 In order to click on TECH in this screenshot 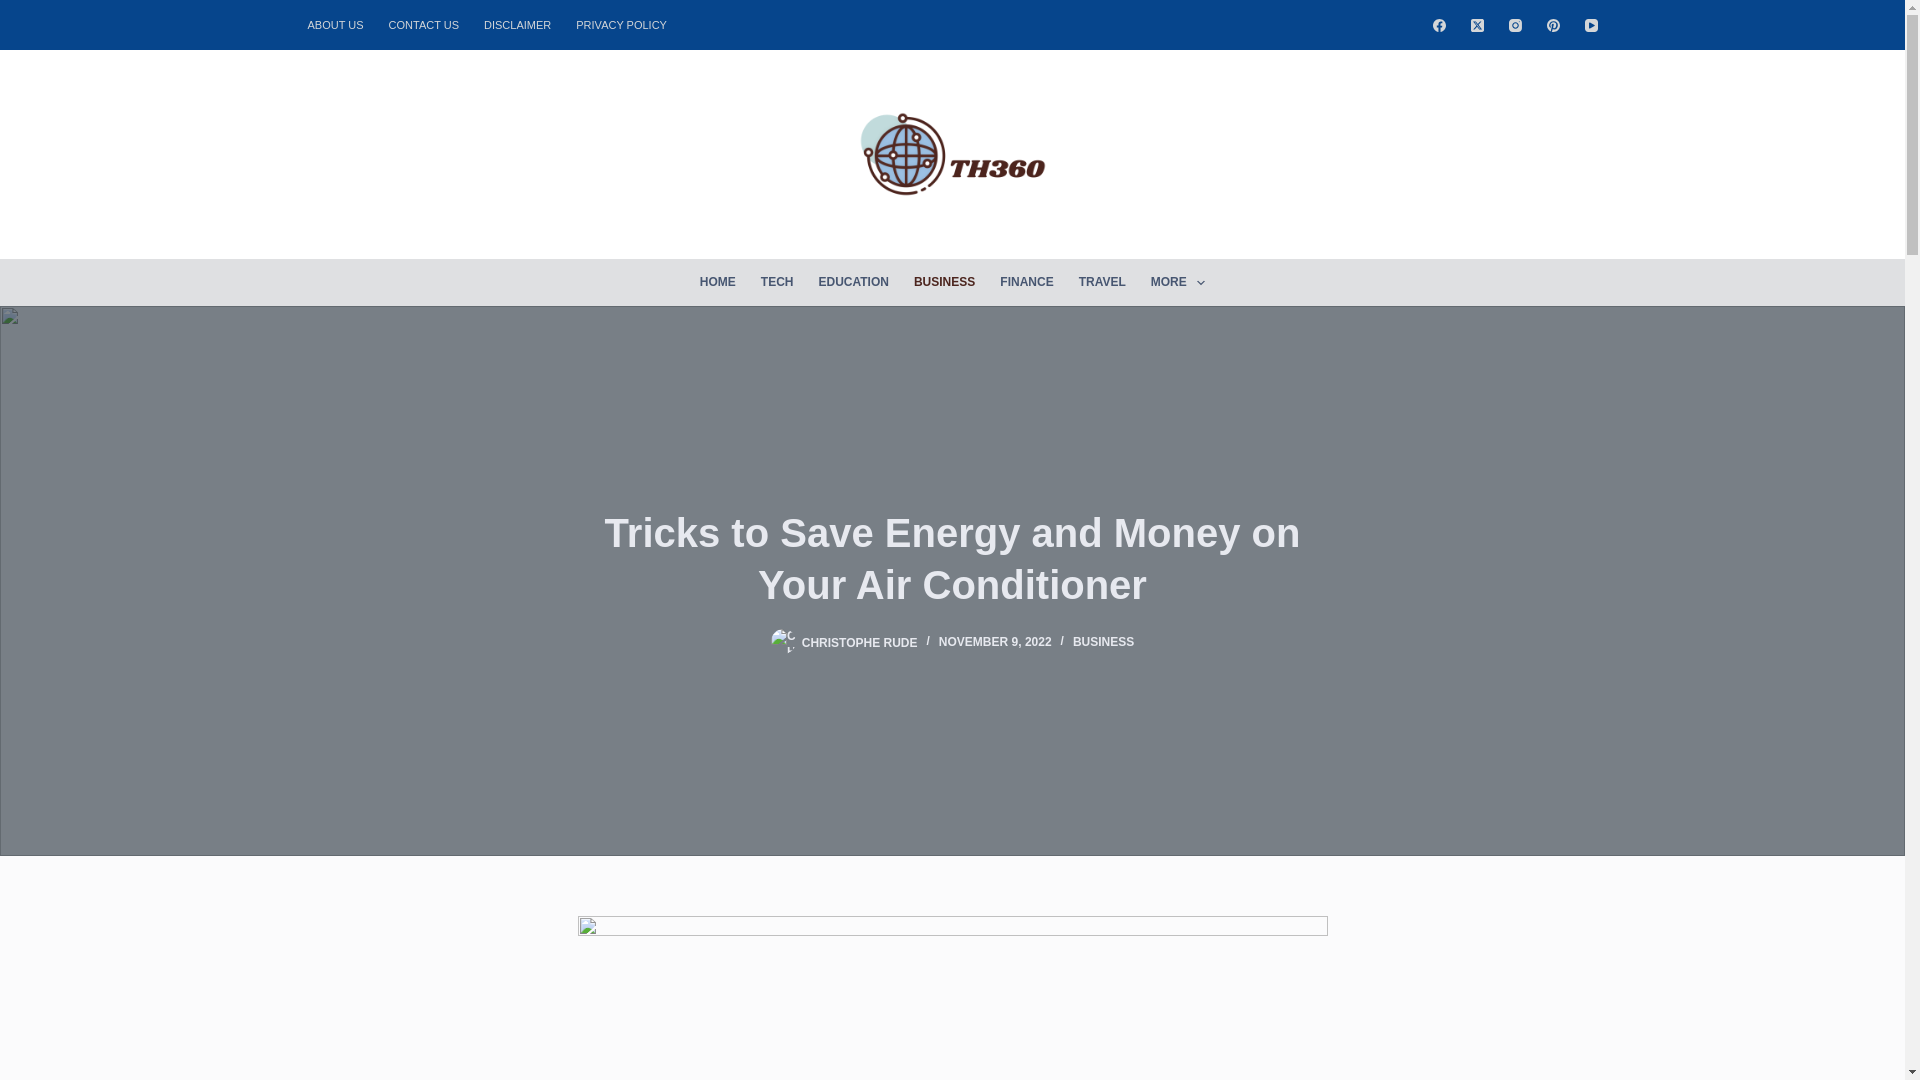, I will do `click(777, 282)`.